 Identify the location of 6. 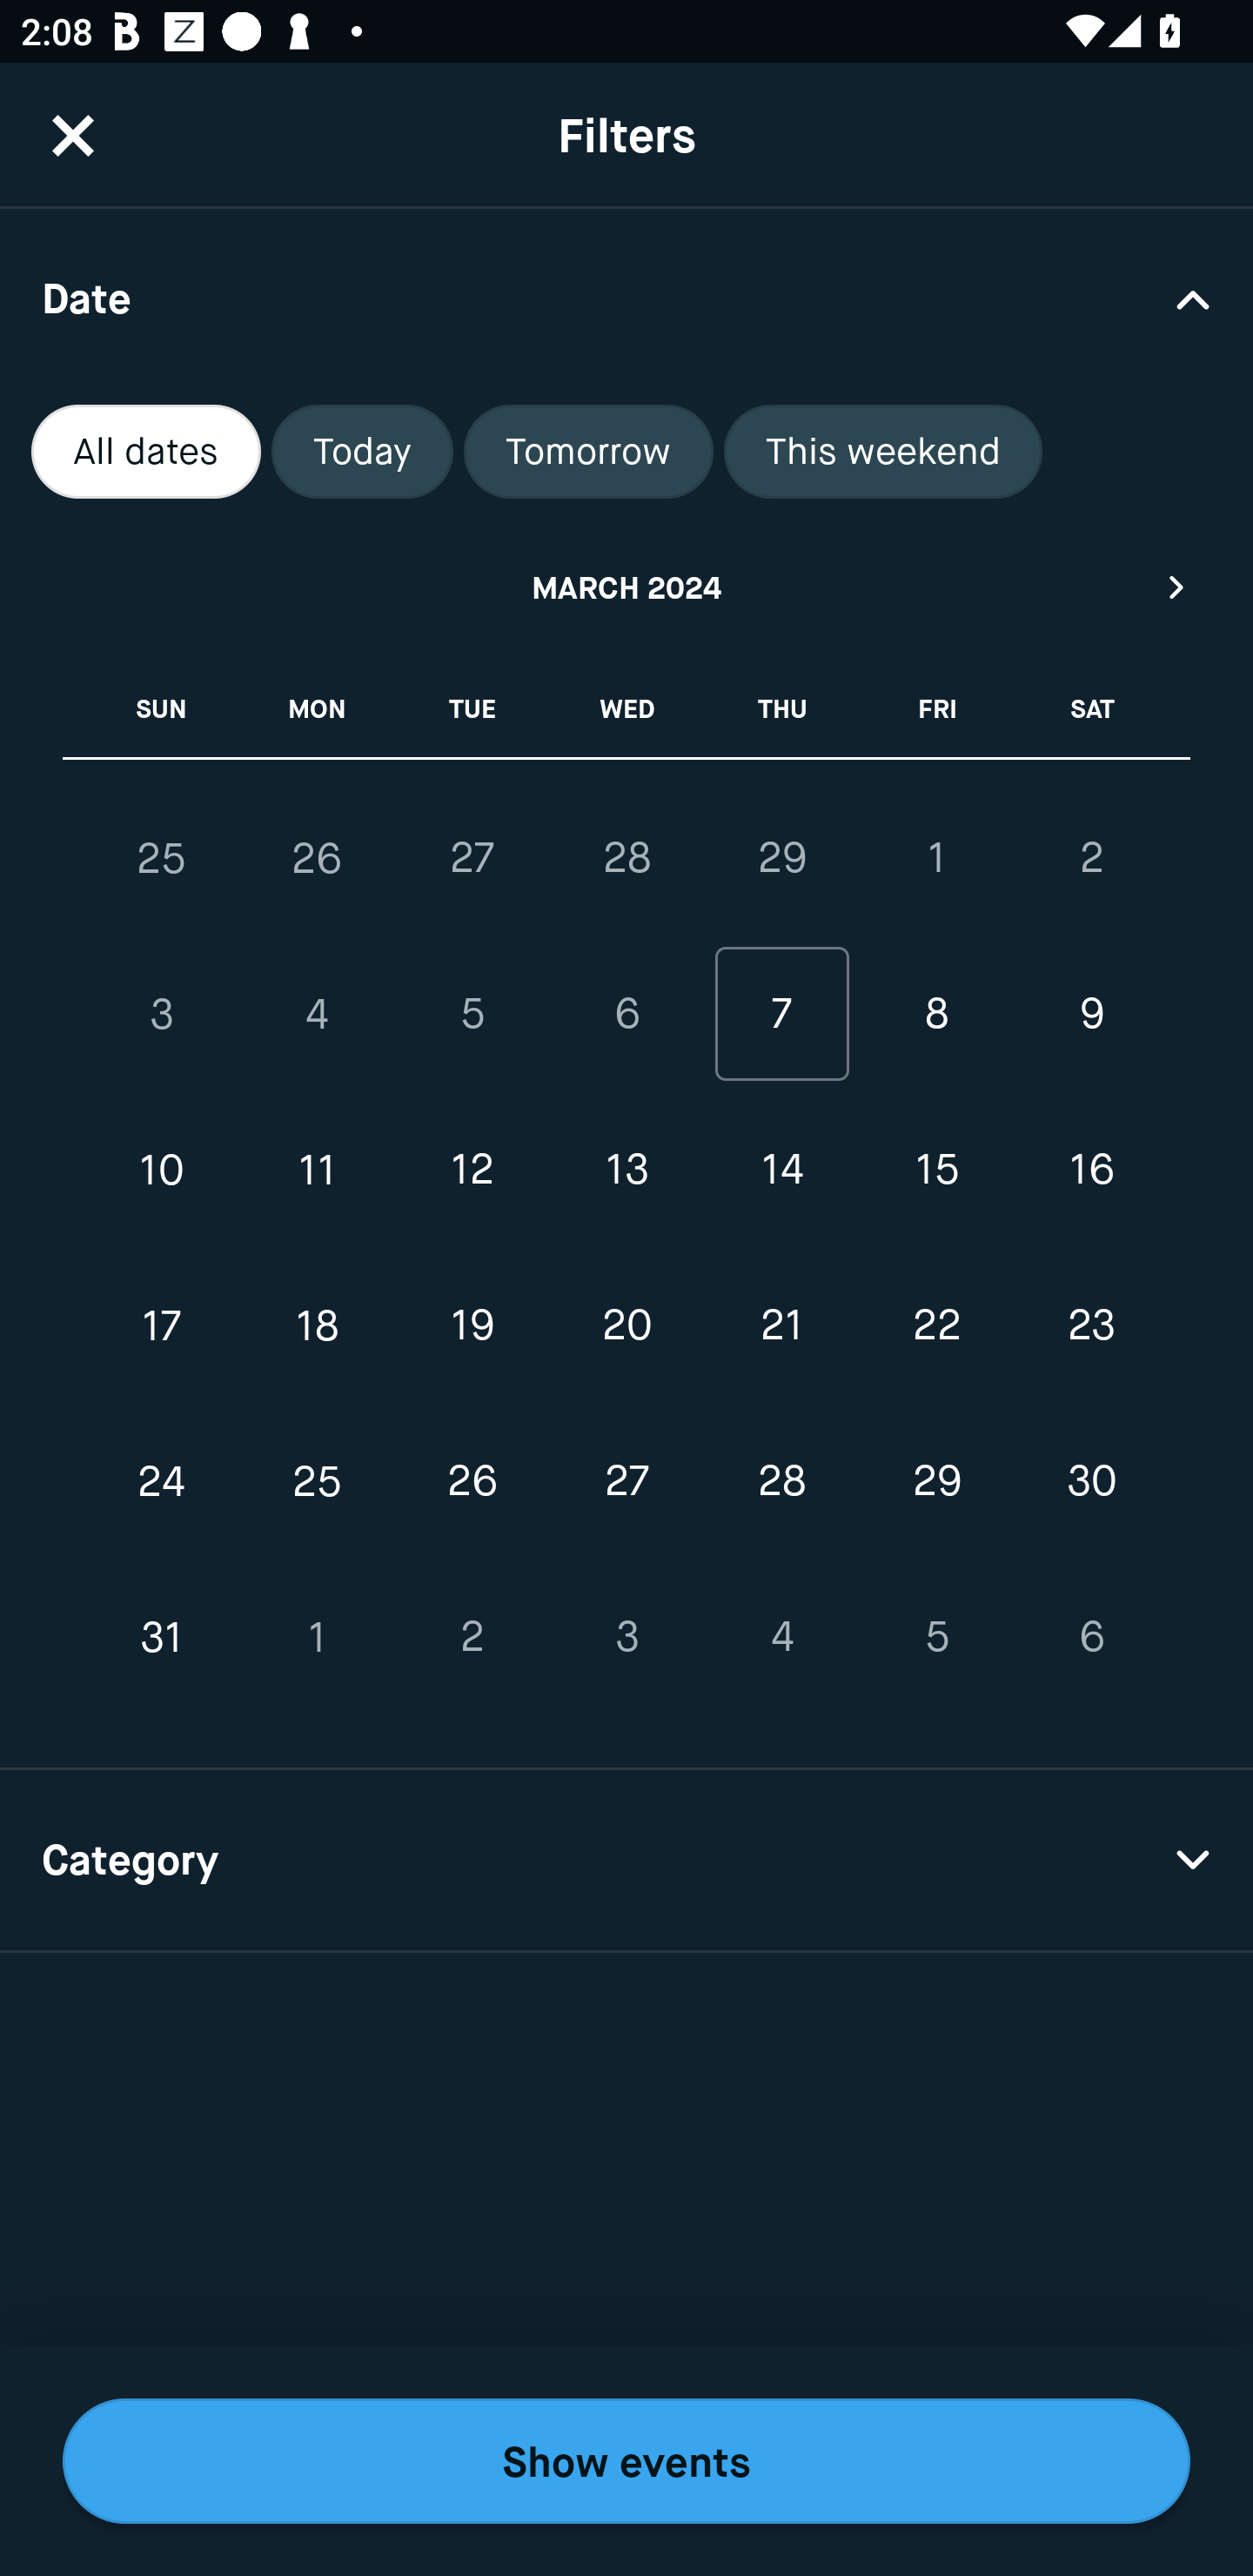
(1091, 1636).